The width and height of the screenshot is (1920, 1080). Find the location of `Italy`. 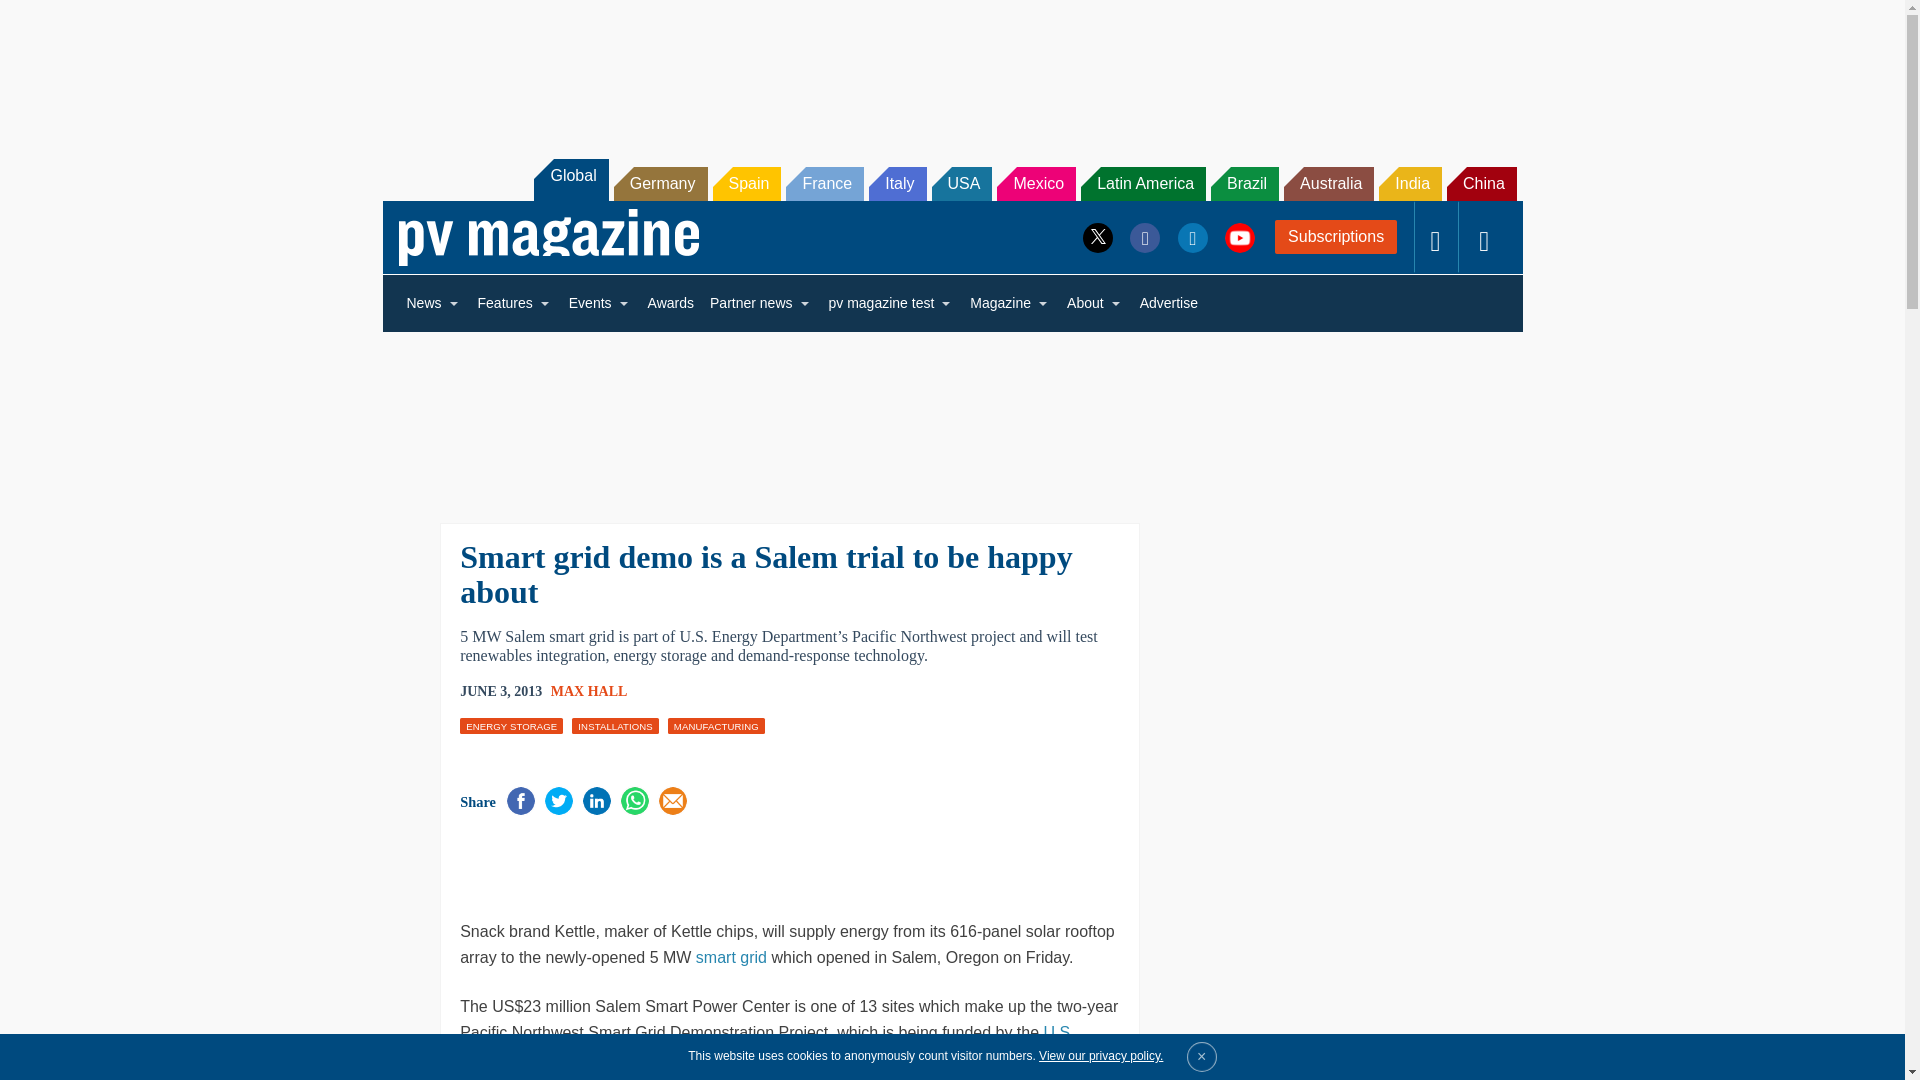

Italy is located at coordinates (897, 184).